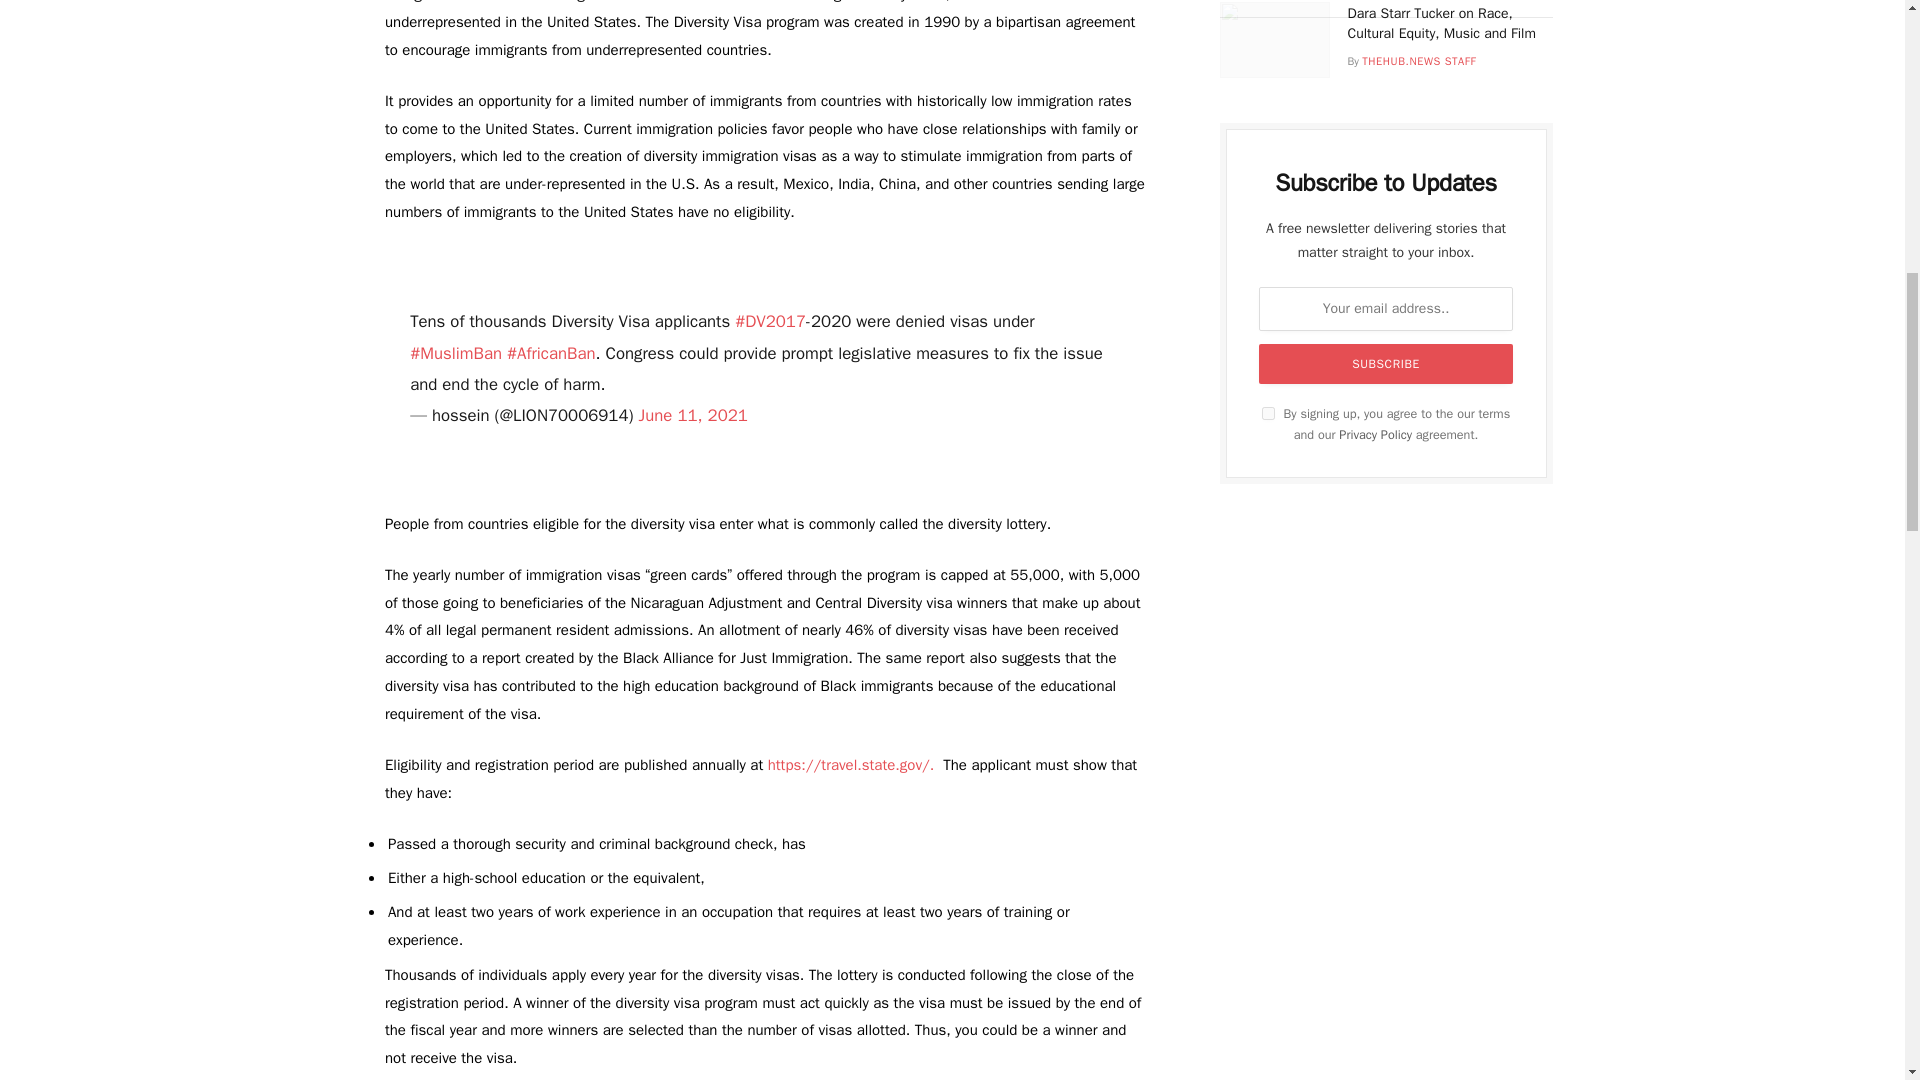 The image size is (1920, 1080). I want to click on Subscribe, so click(1386, 364).